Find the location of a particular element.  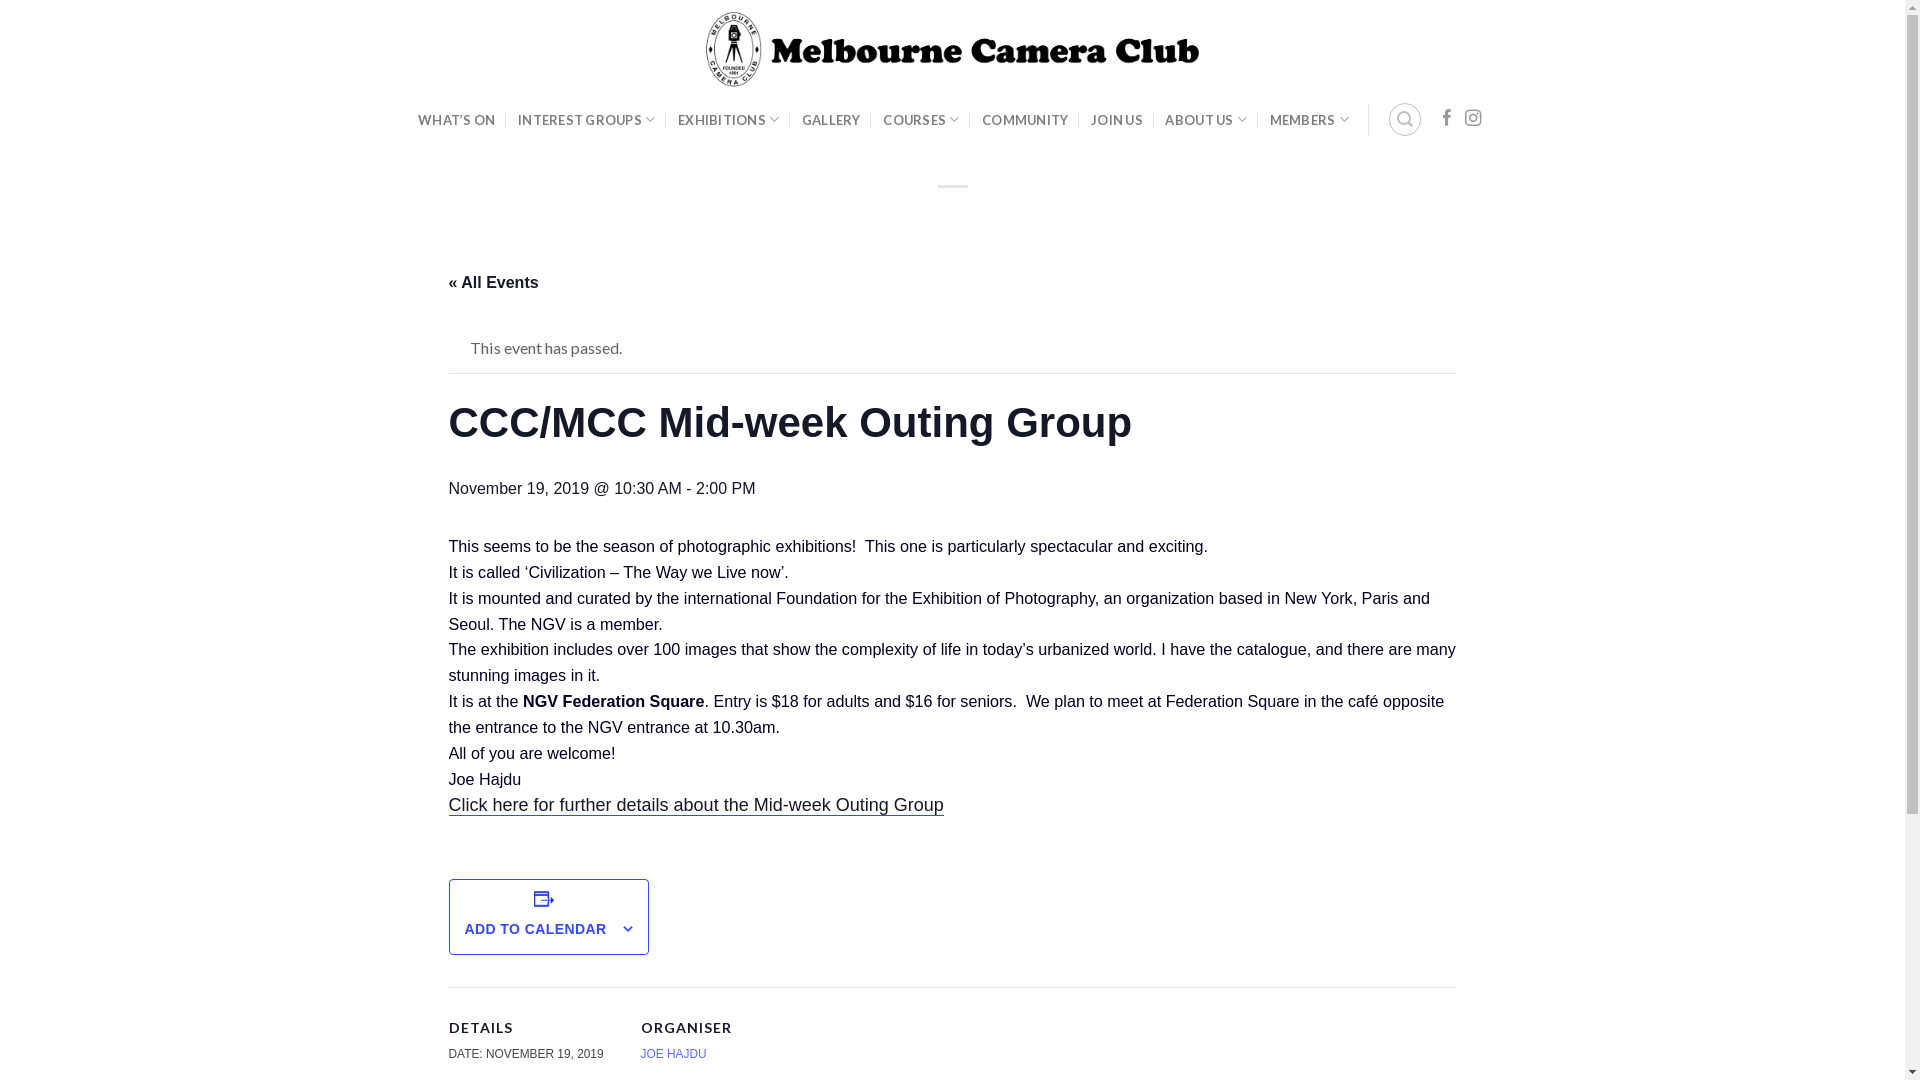

GALLERY is located at coordinates (832, 120).